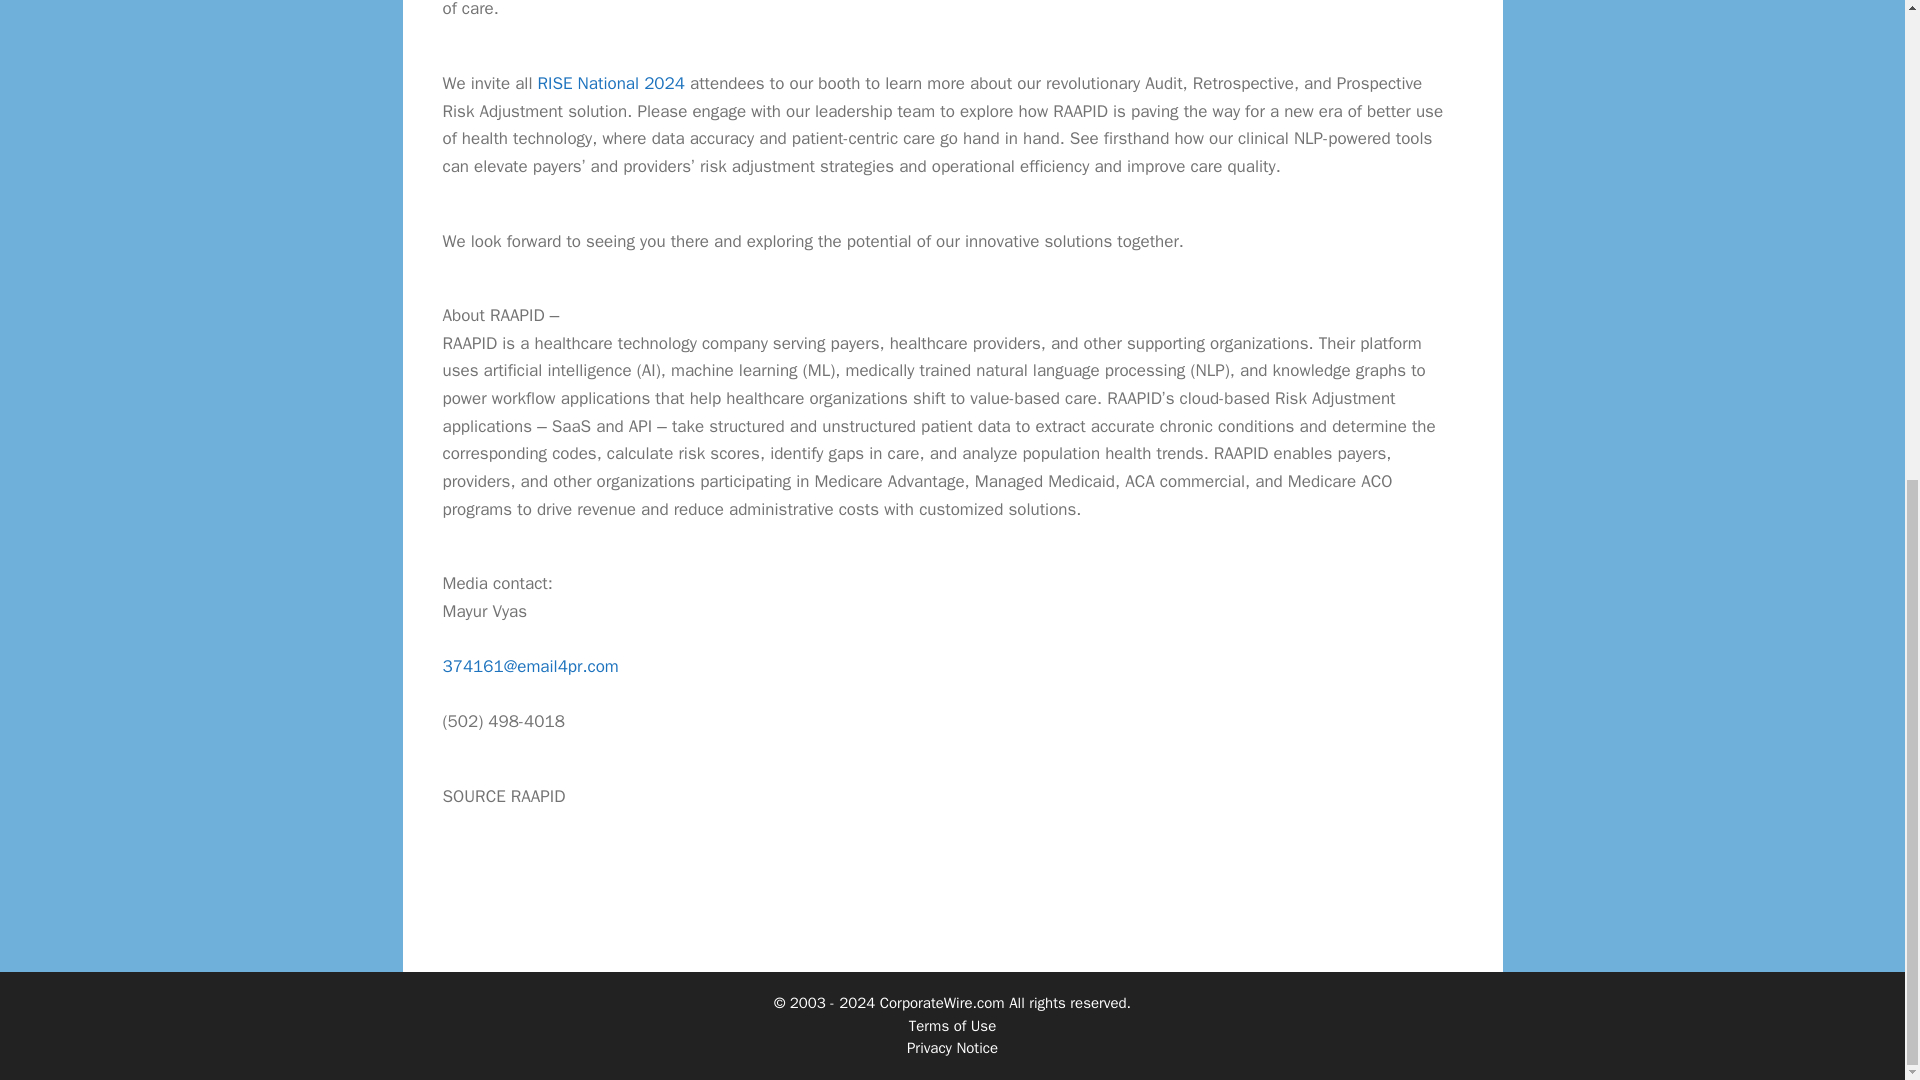  Describe the element at coordinates (611, 83) in the screenshot. I see `RISE National 2024` at that location.